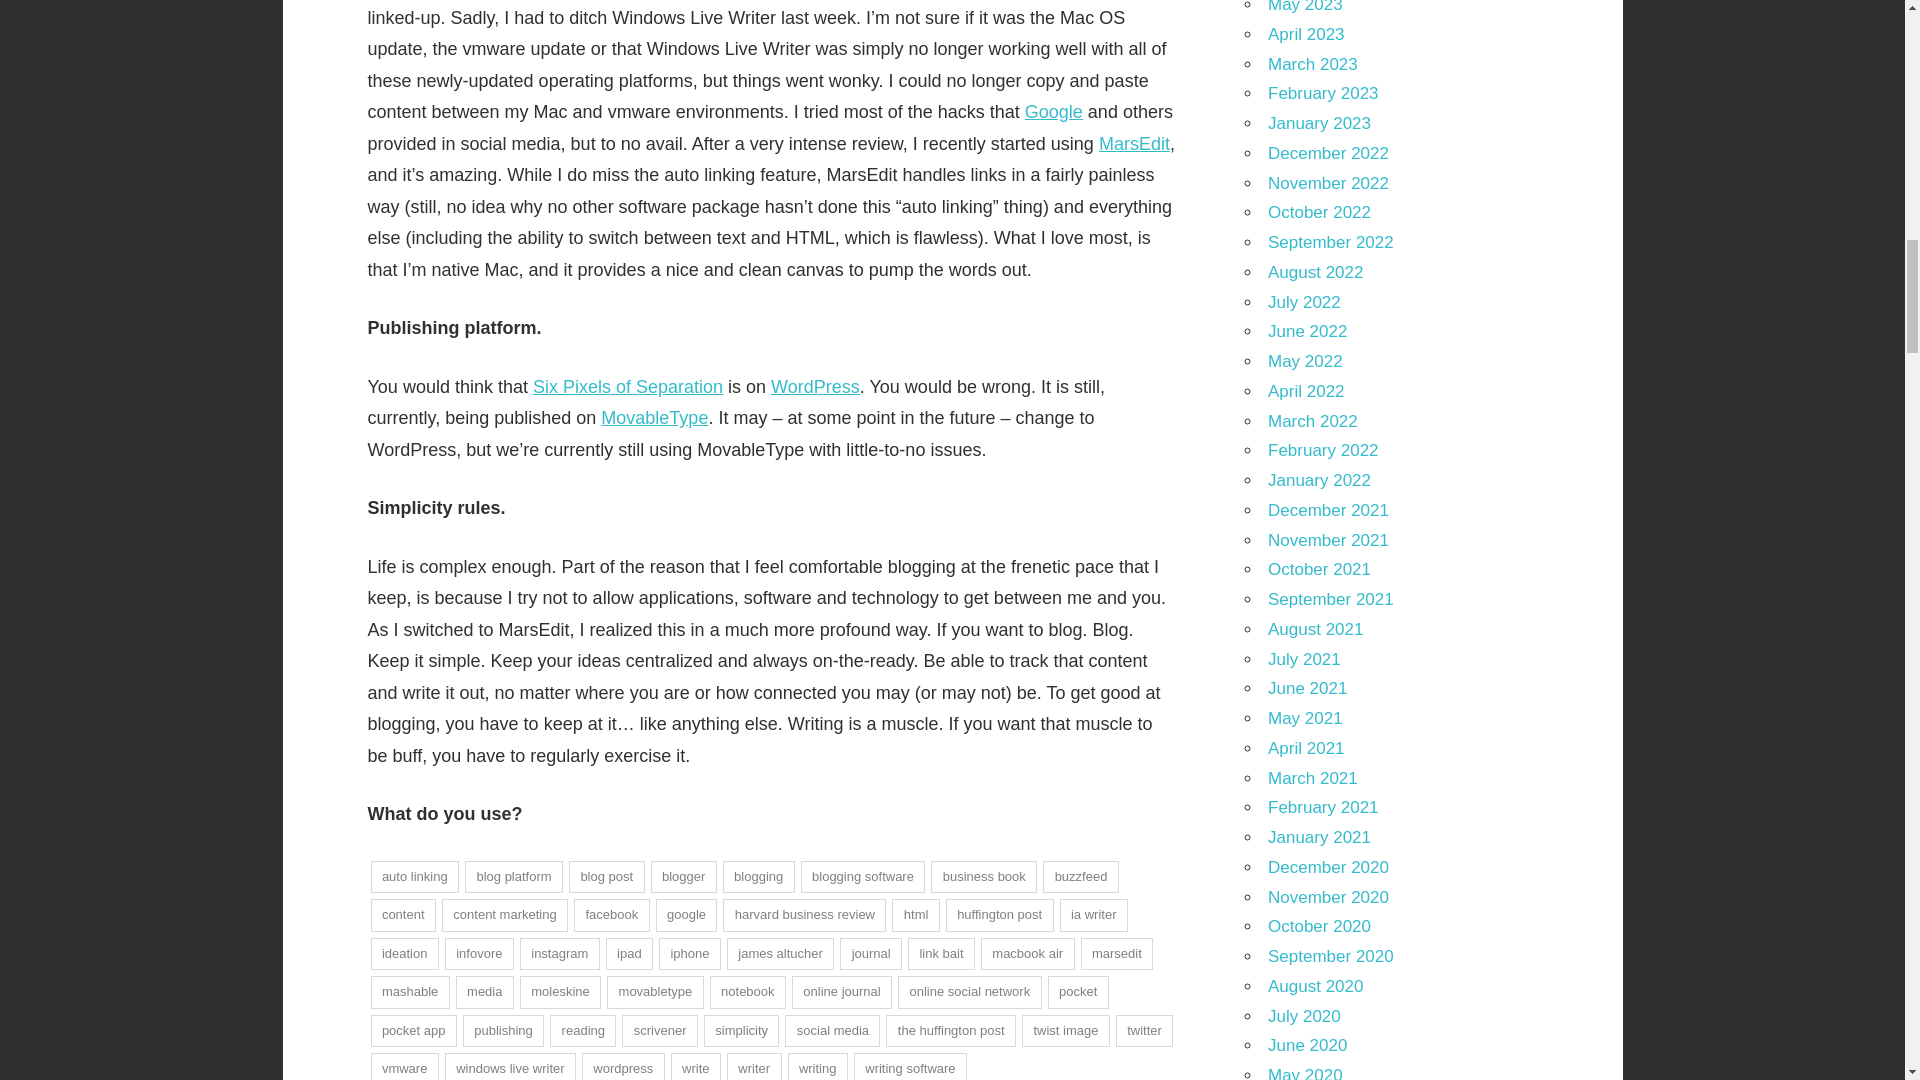  I want to click on WordPress, so click(816, 386).